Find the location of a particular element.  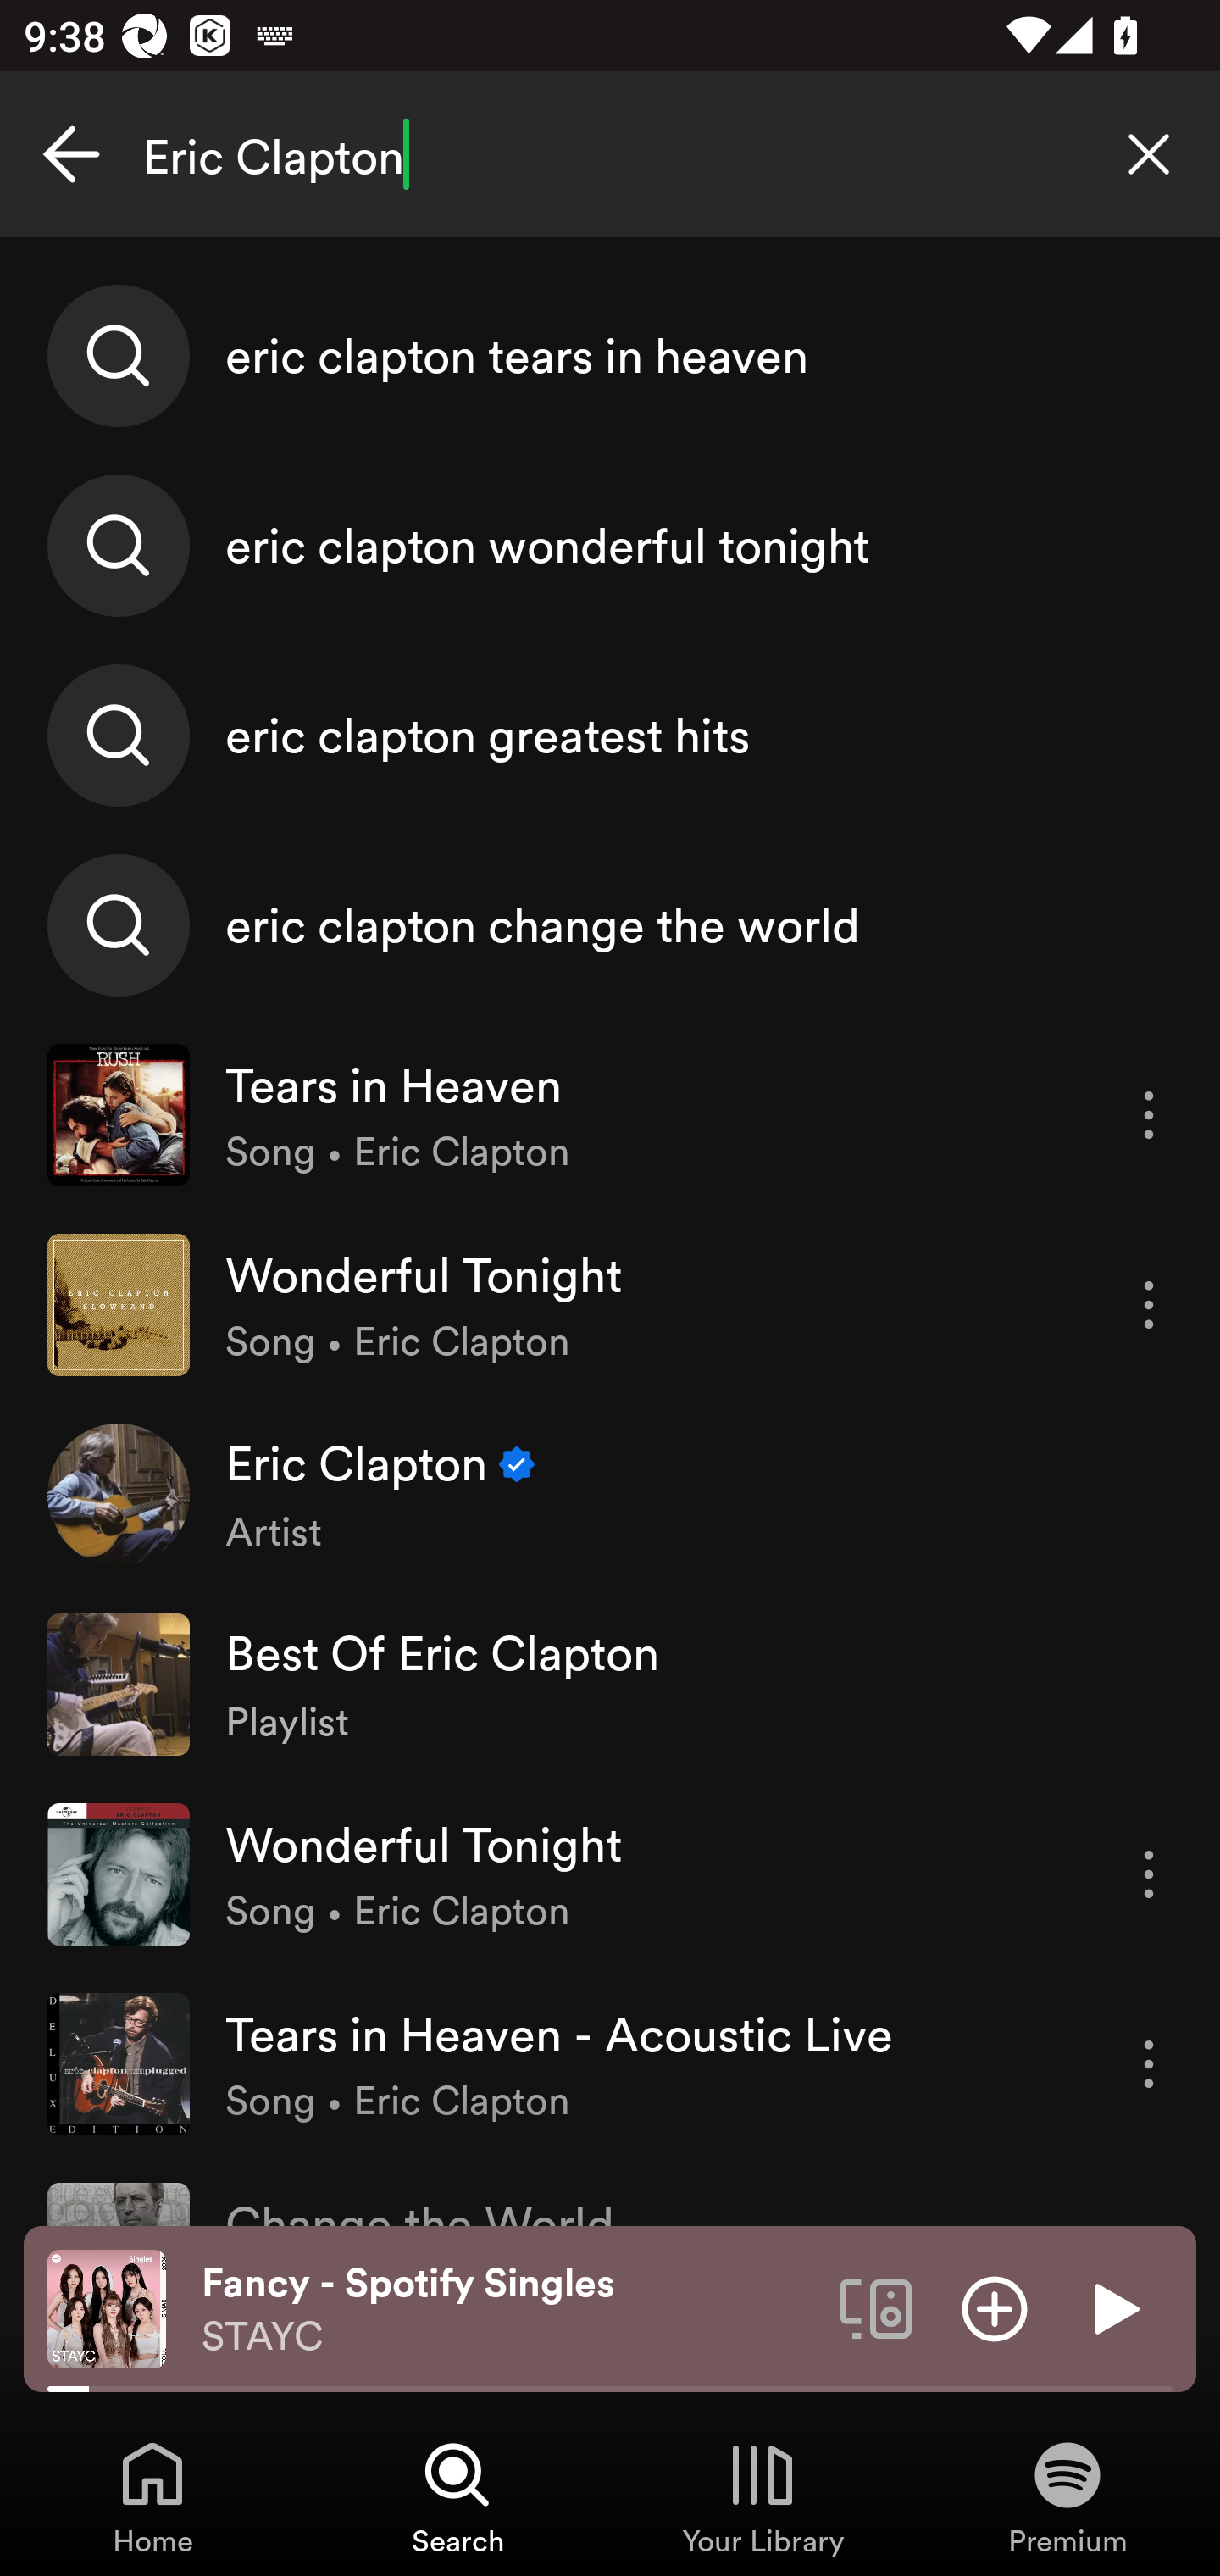

More options for song Wonderful Tonight is located at coordinates (1149, 1874).